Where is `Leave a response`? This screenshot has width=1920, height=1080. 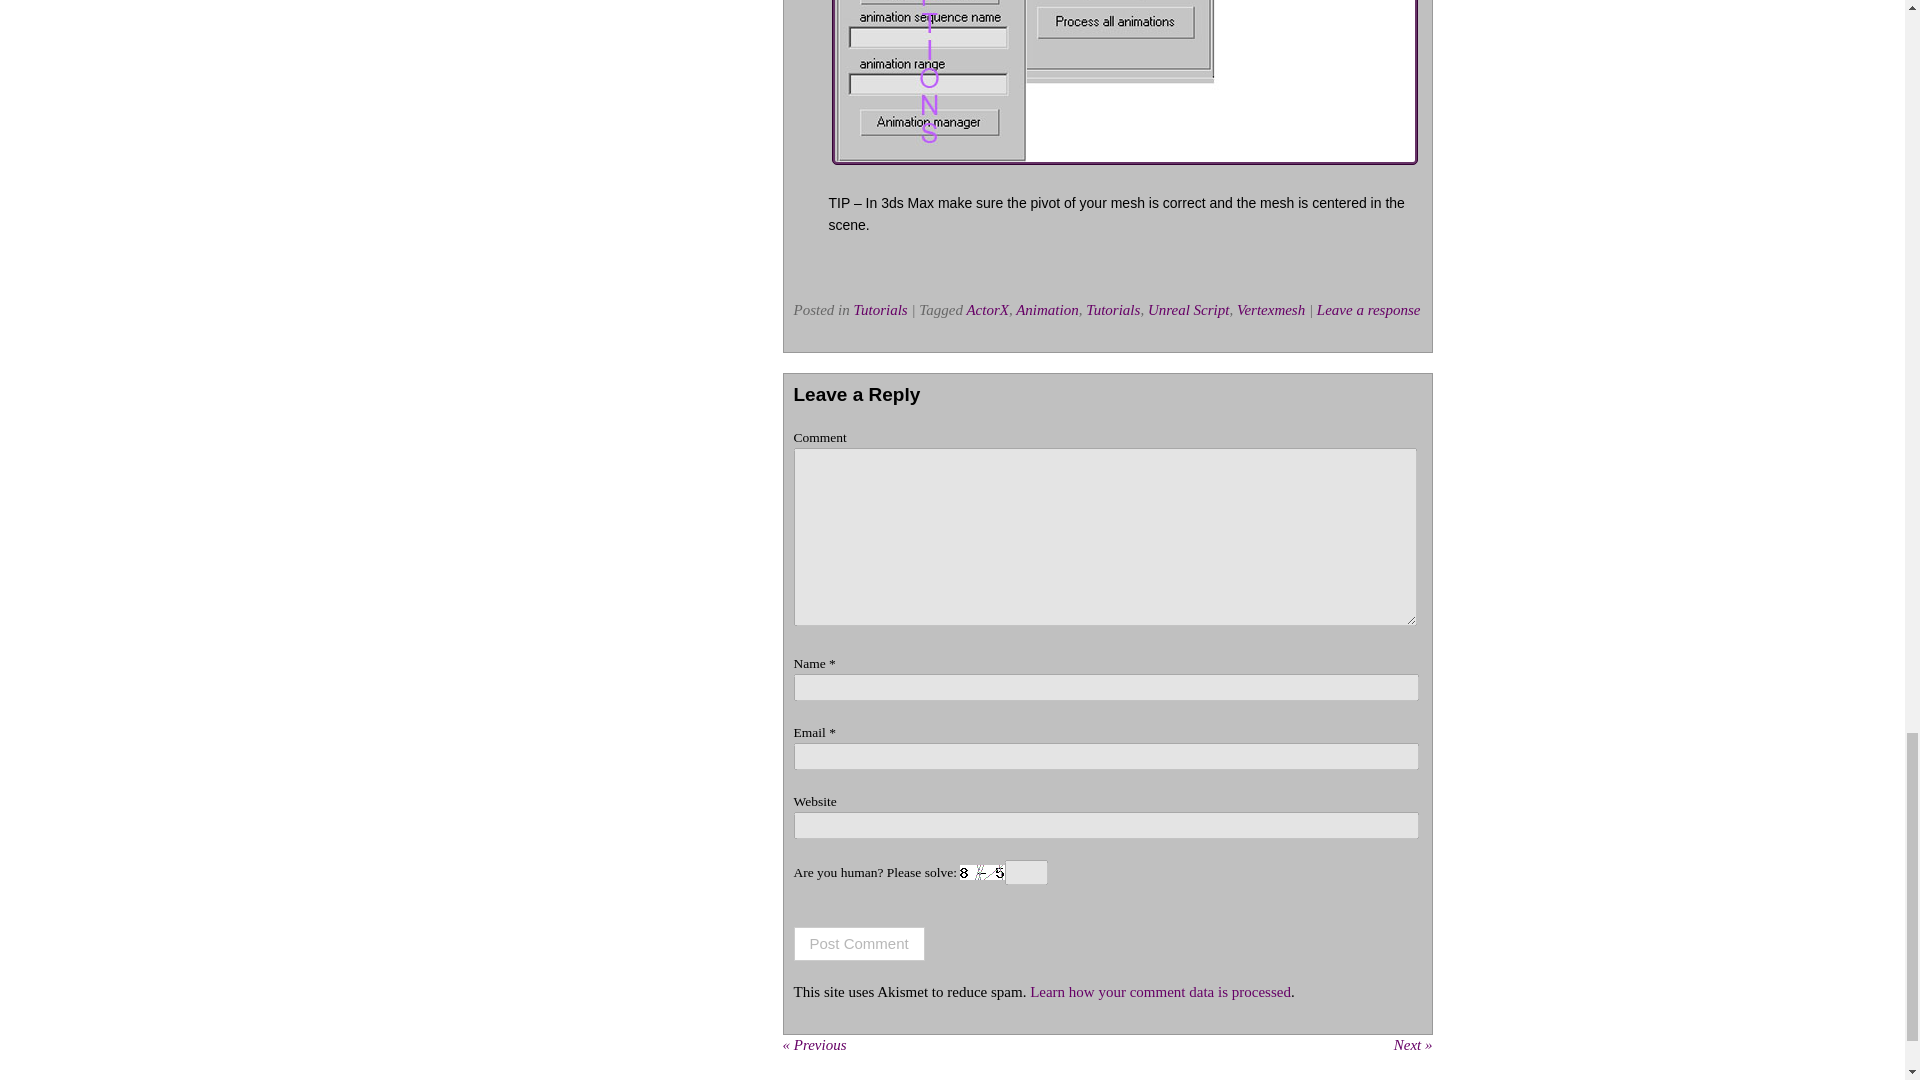
Leave a response is located at coordinates (1368, 310).